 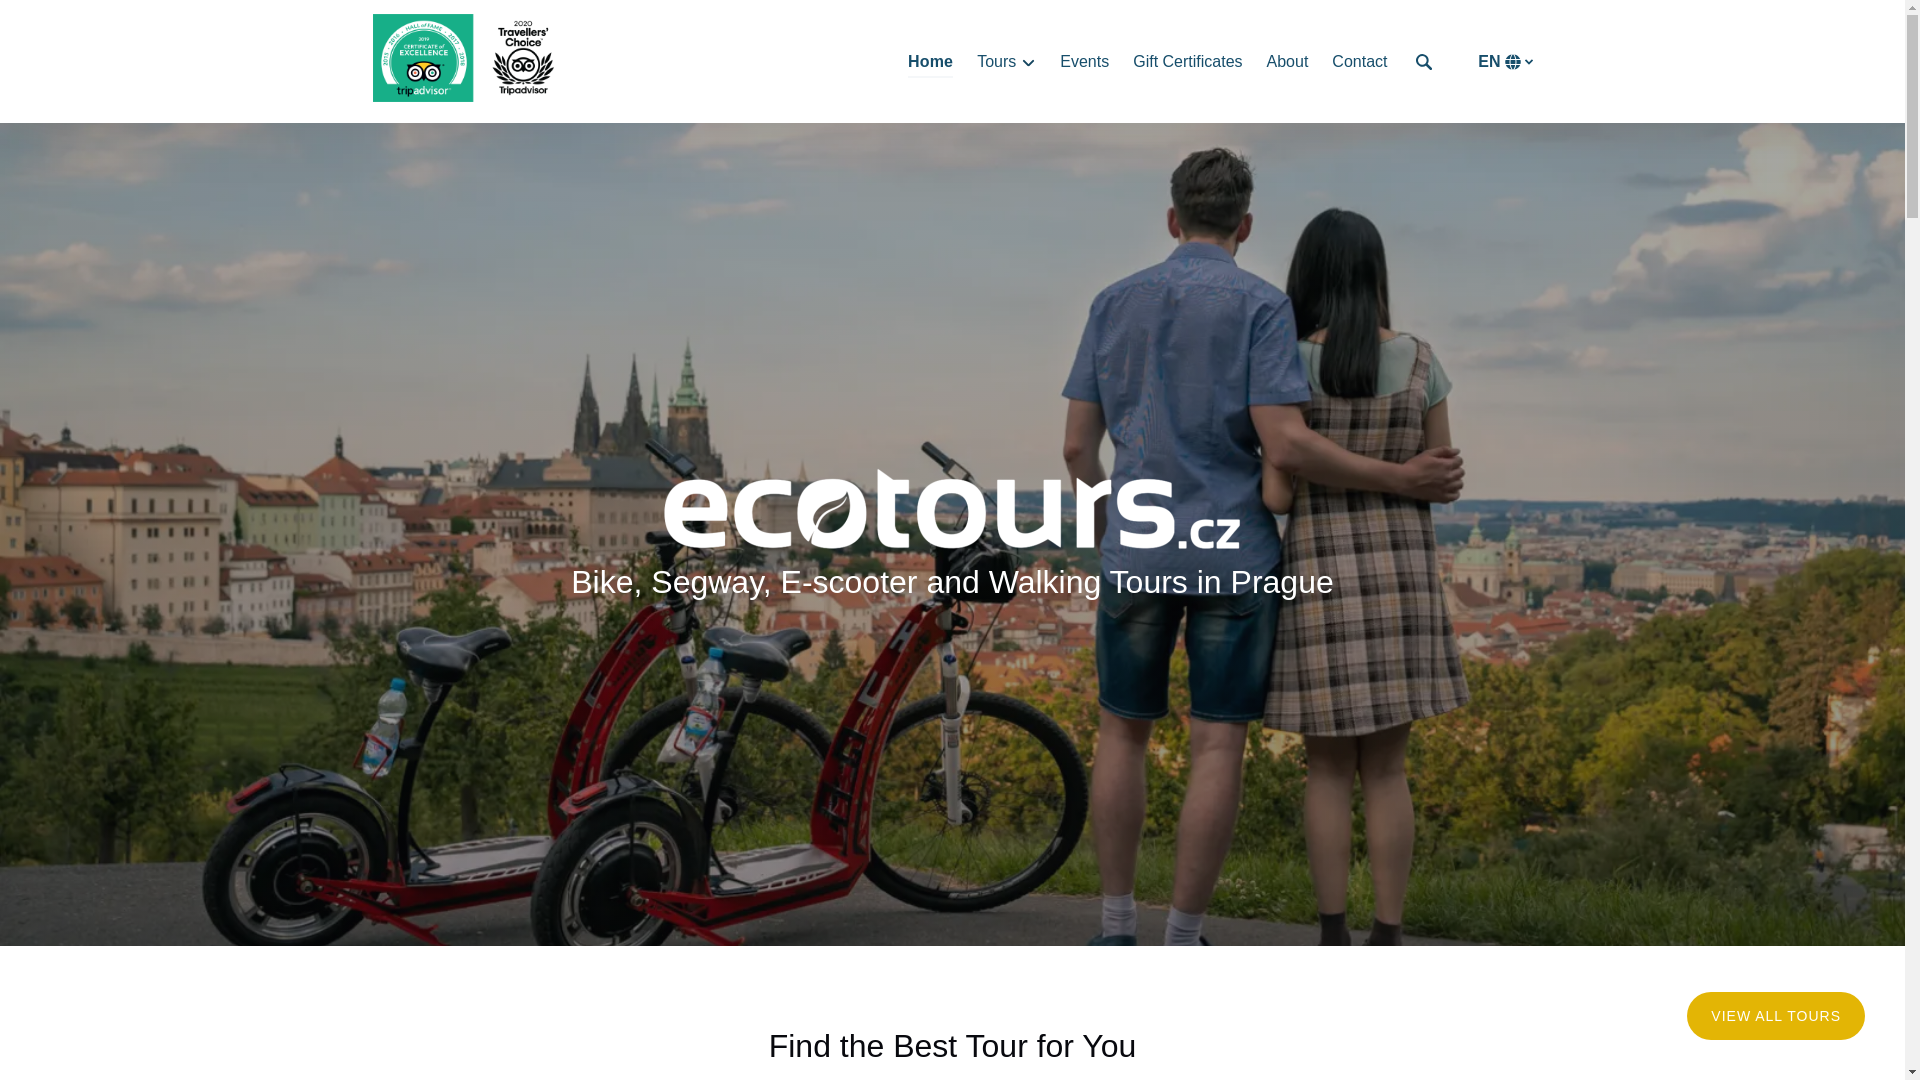 I want to click on Contact, so click(x=1360, y=62).